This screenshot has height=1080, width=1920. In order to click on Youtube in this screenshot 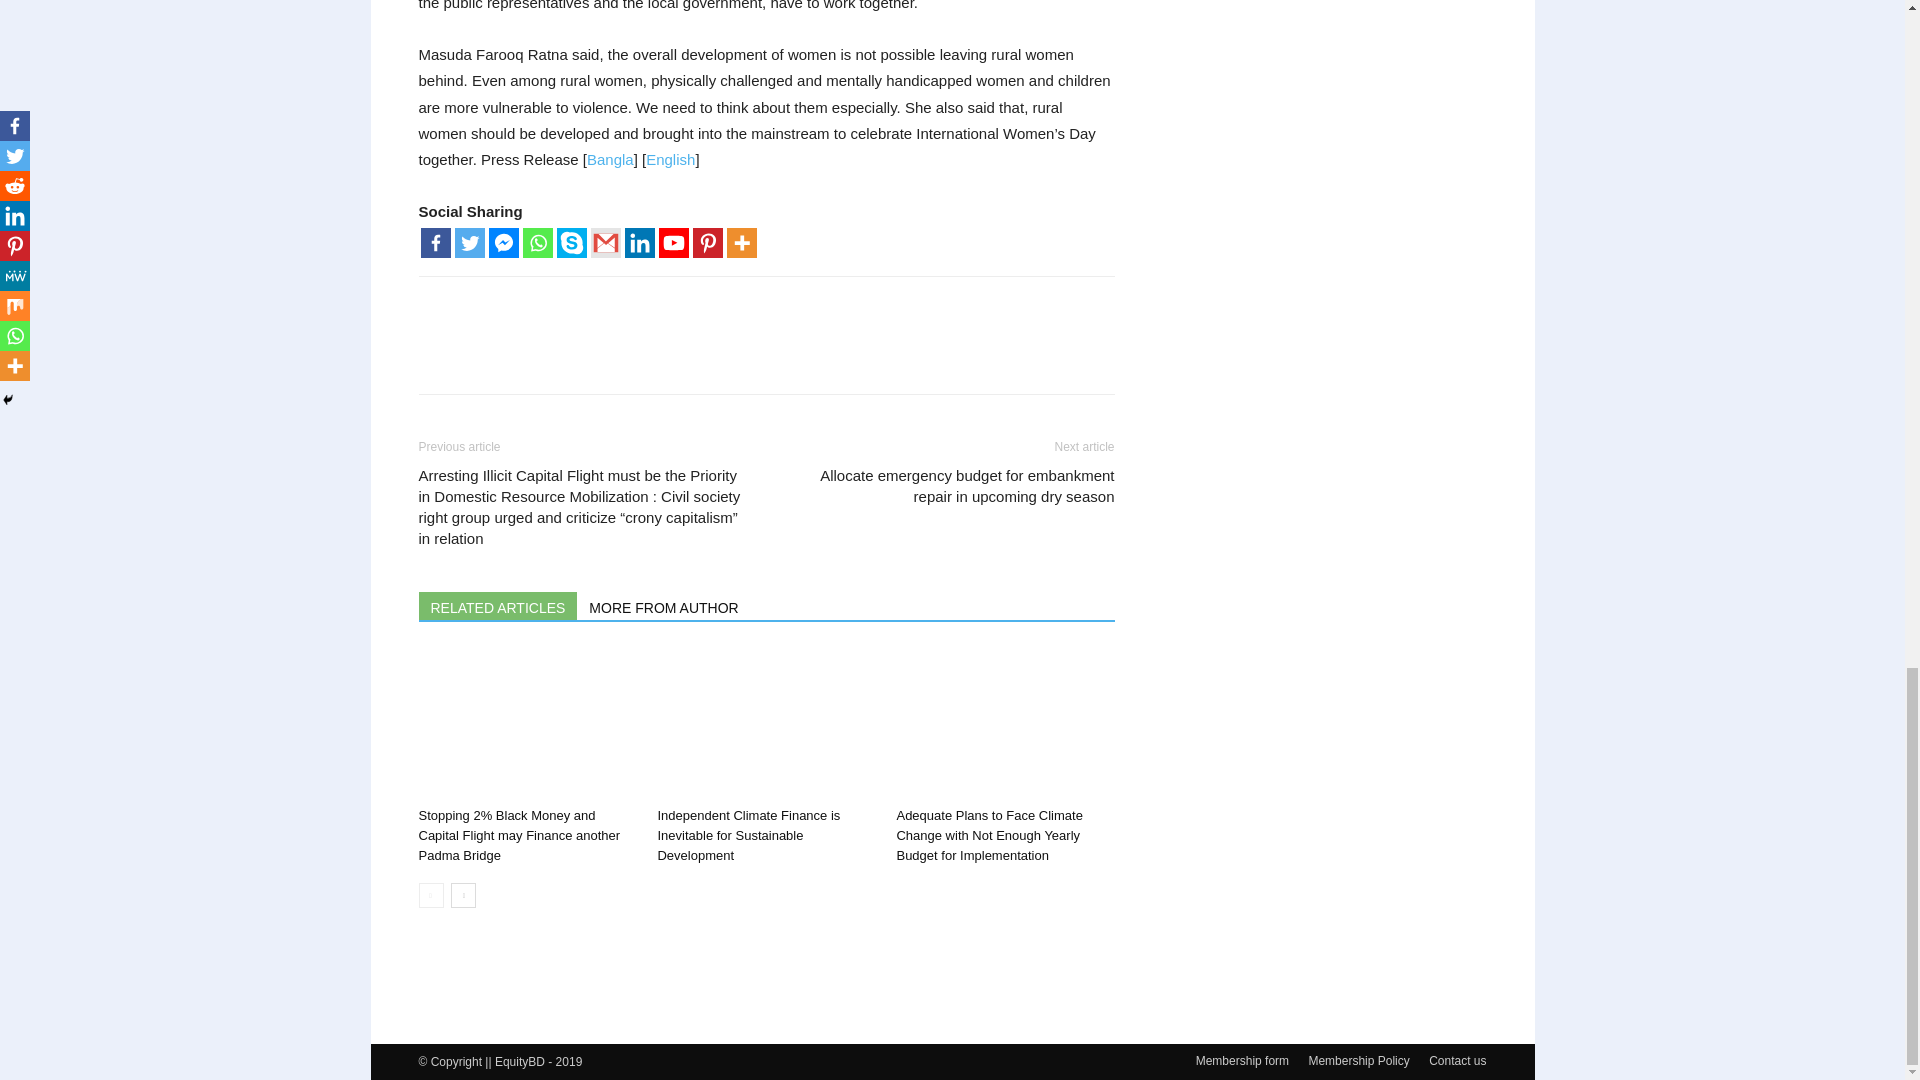, I will do `click(672, 242)`.